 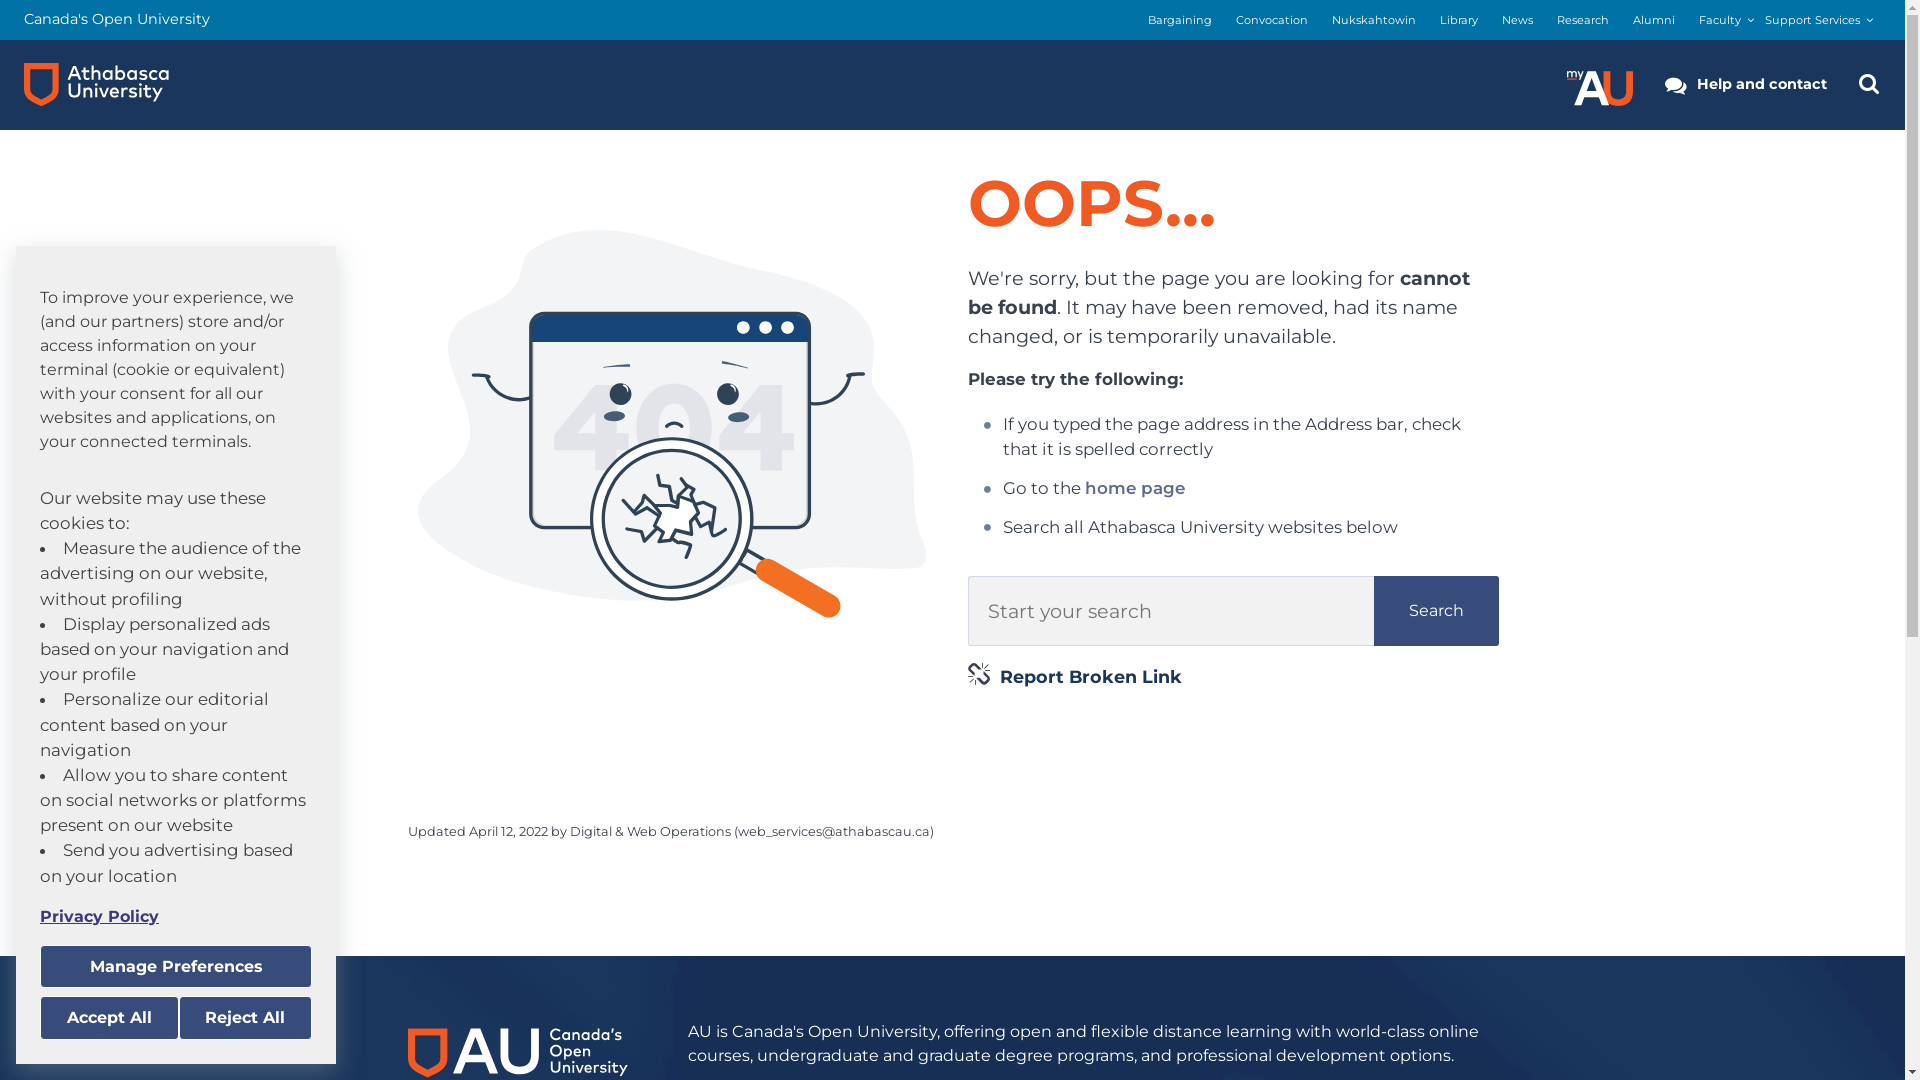 I want to click on Manage Preferences, so click(x=176, y=967).